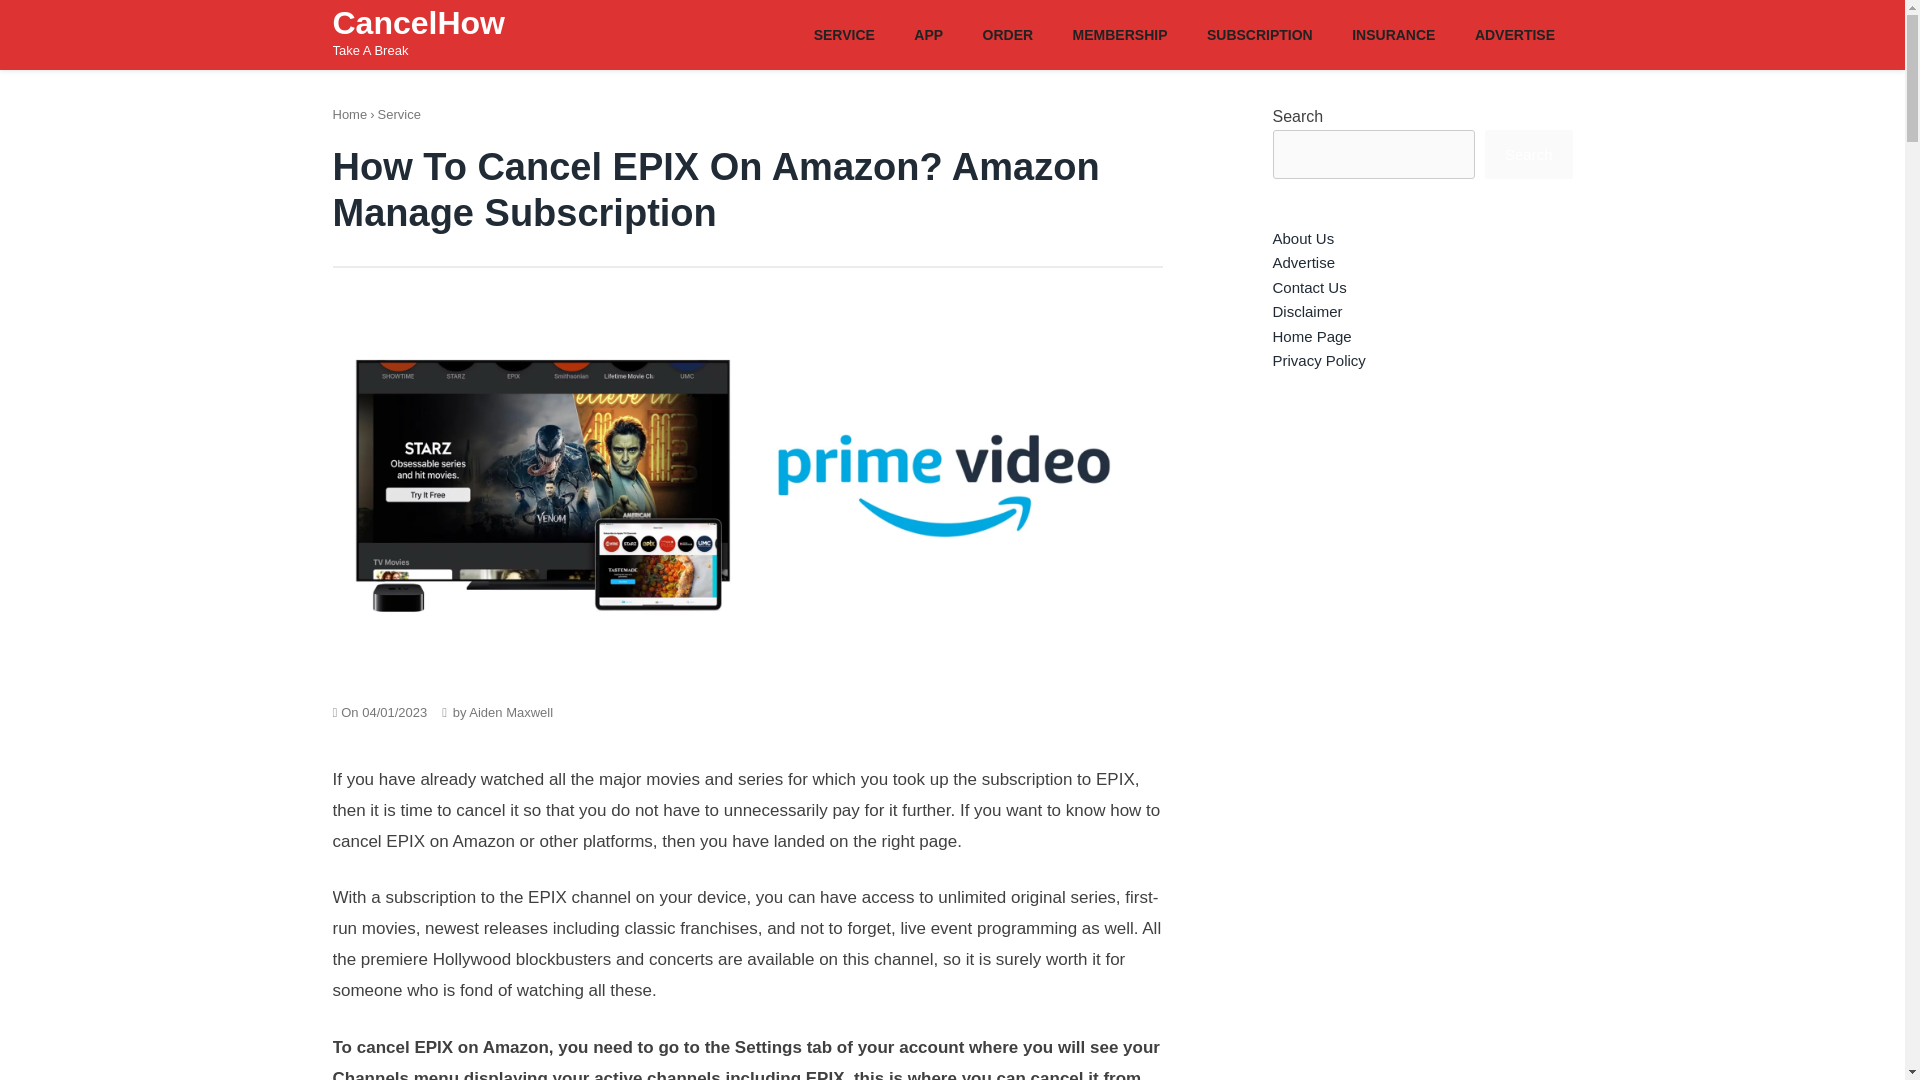 The image size is (1920, 1080). I want to click on Search, so click(1528, 154).